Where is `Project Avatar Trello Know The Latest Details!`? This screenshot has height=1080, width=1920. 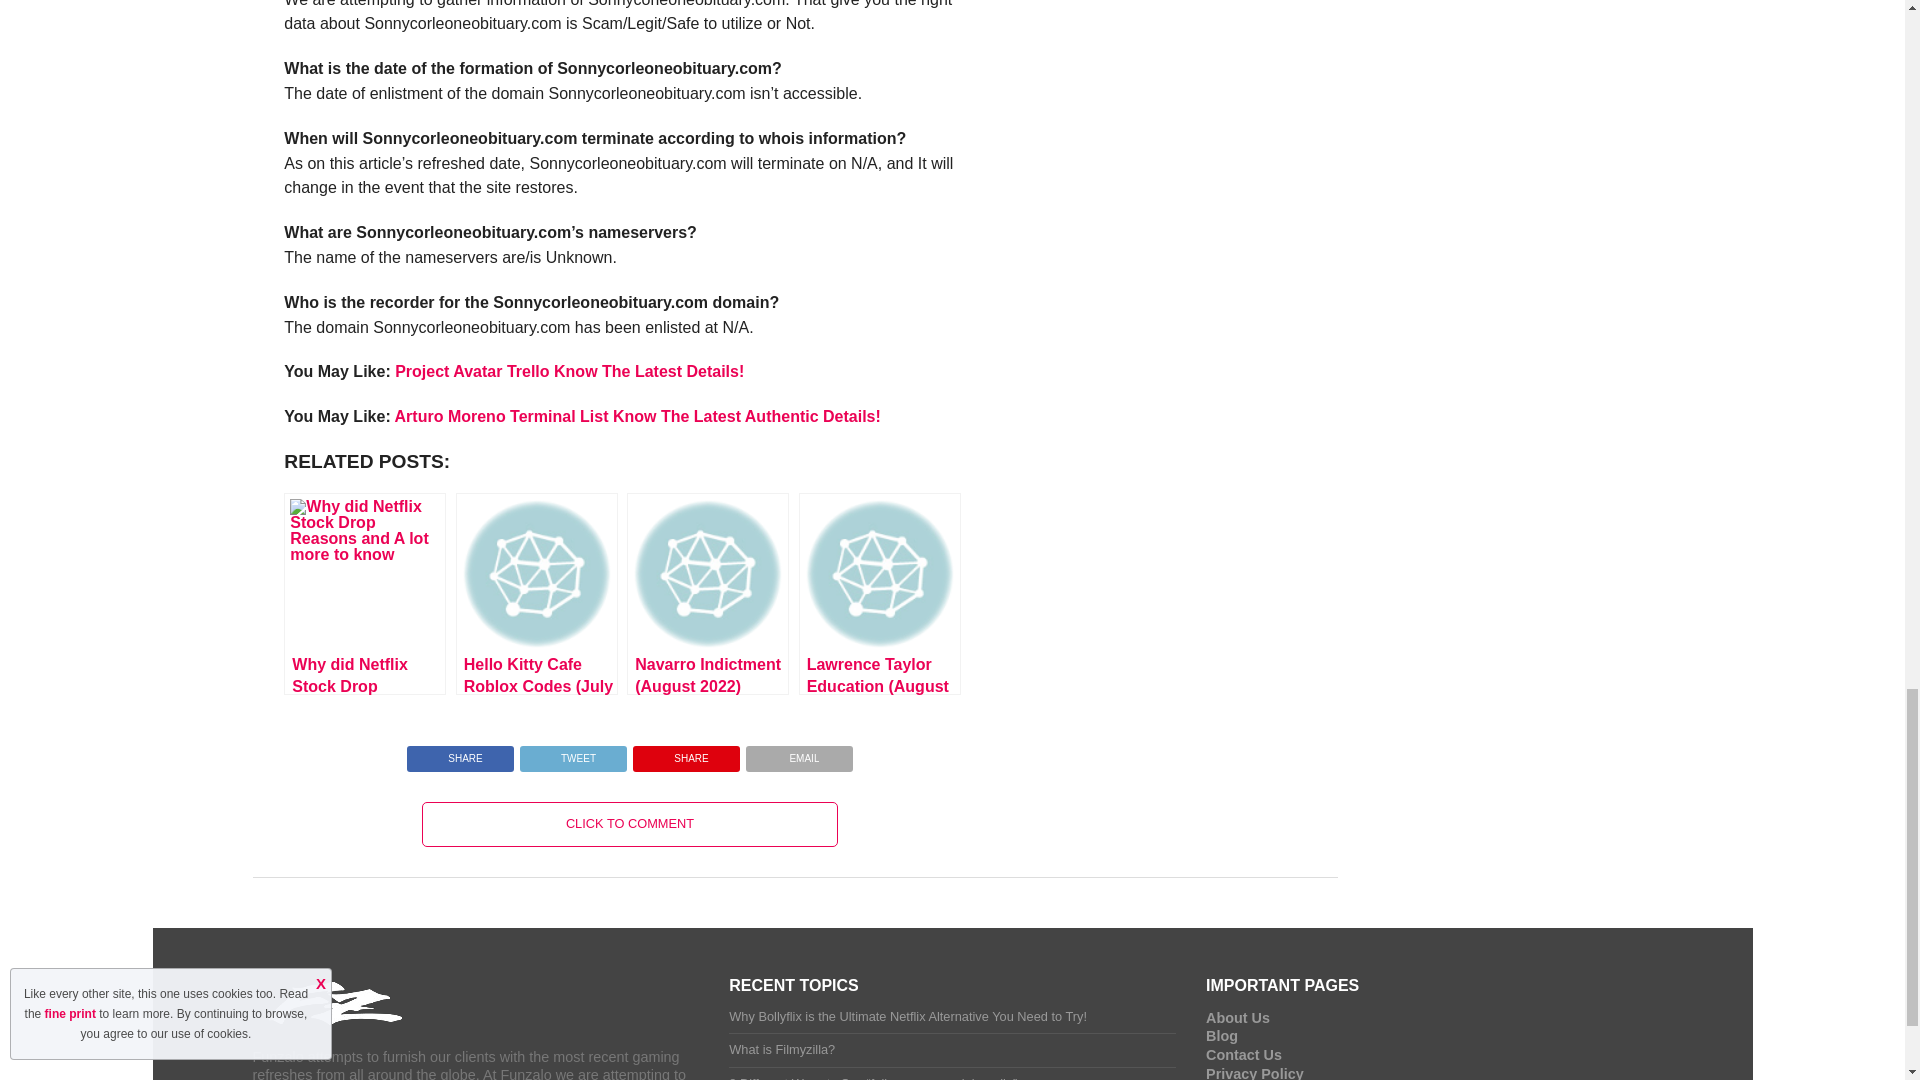
Project Avatar Trello Know The Latest Details! is located at coordinates (570, 371).